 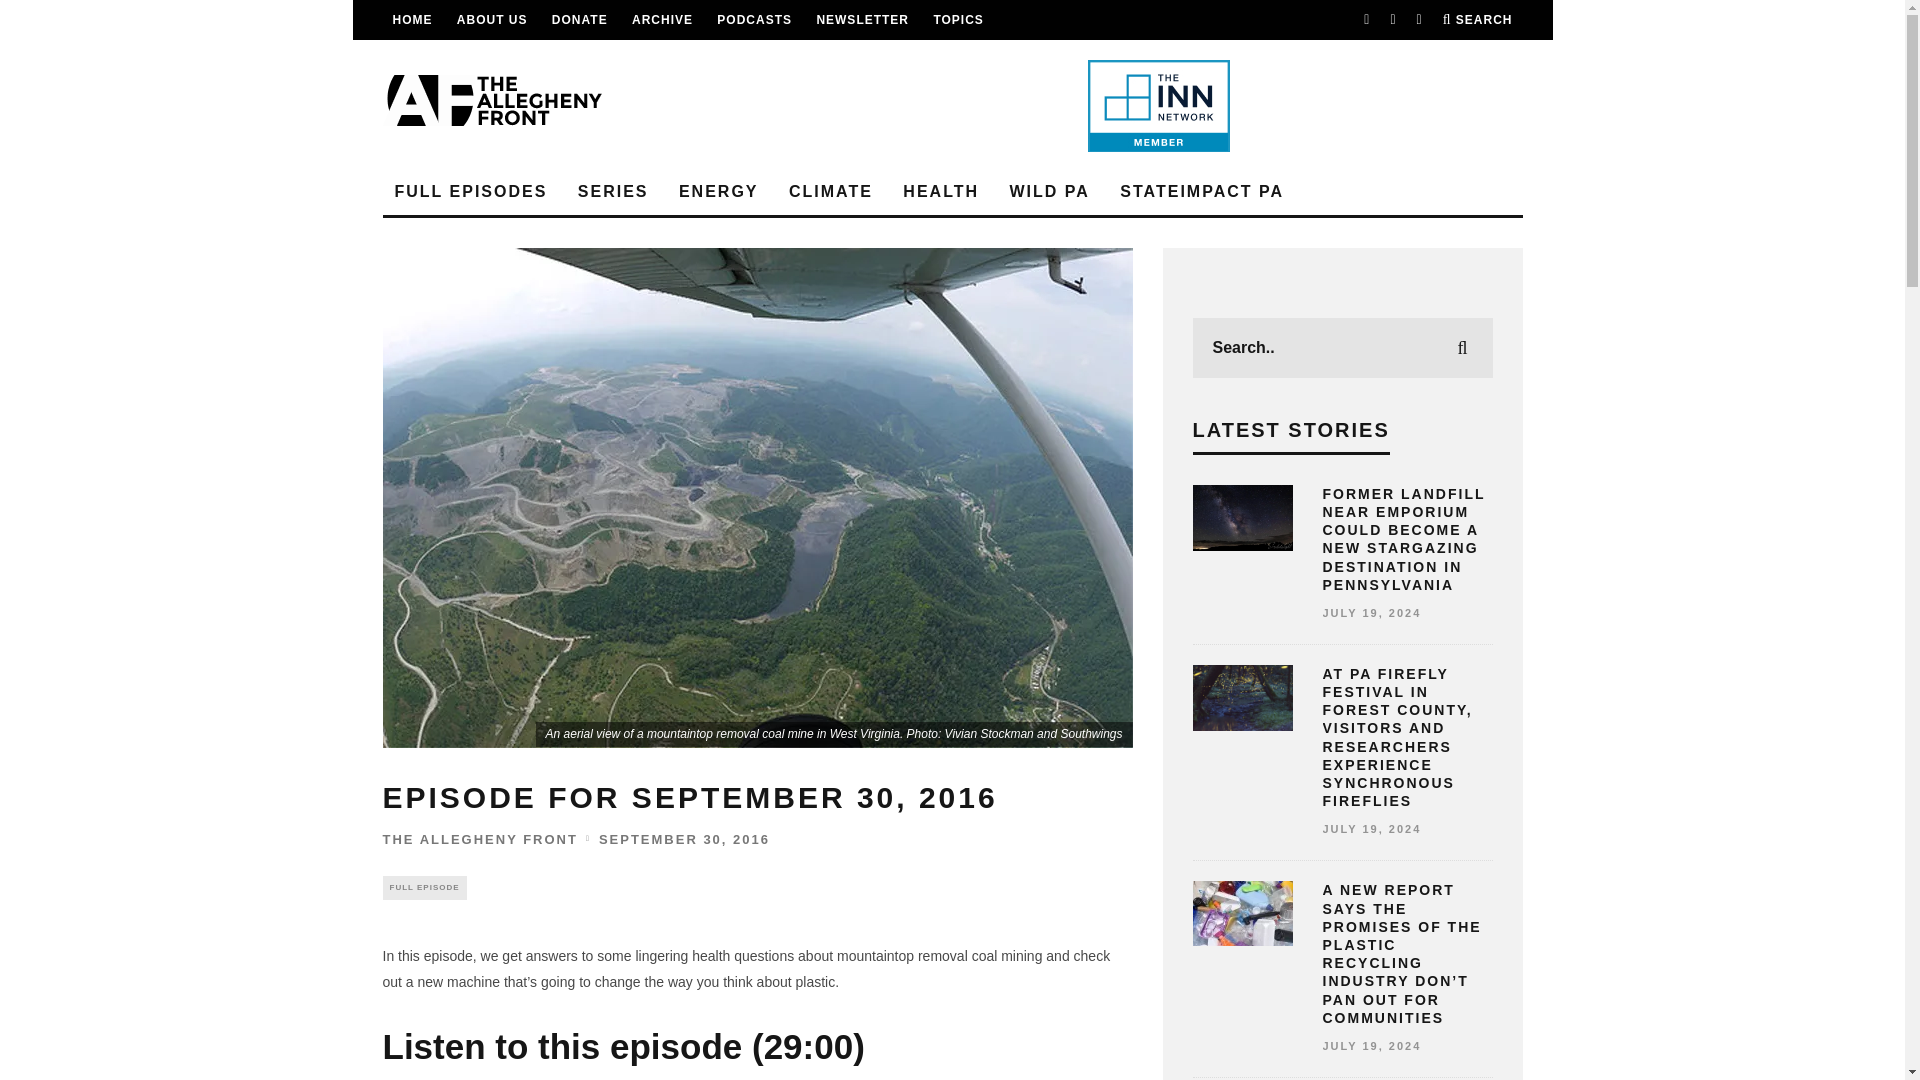 I want to click on SEARCH, so click(x=1478, y=20).